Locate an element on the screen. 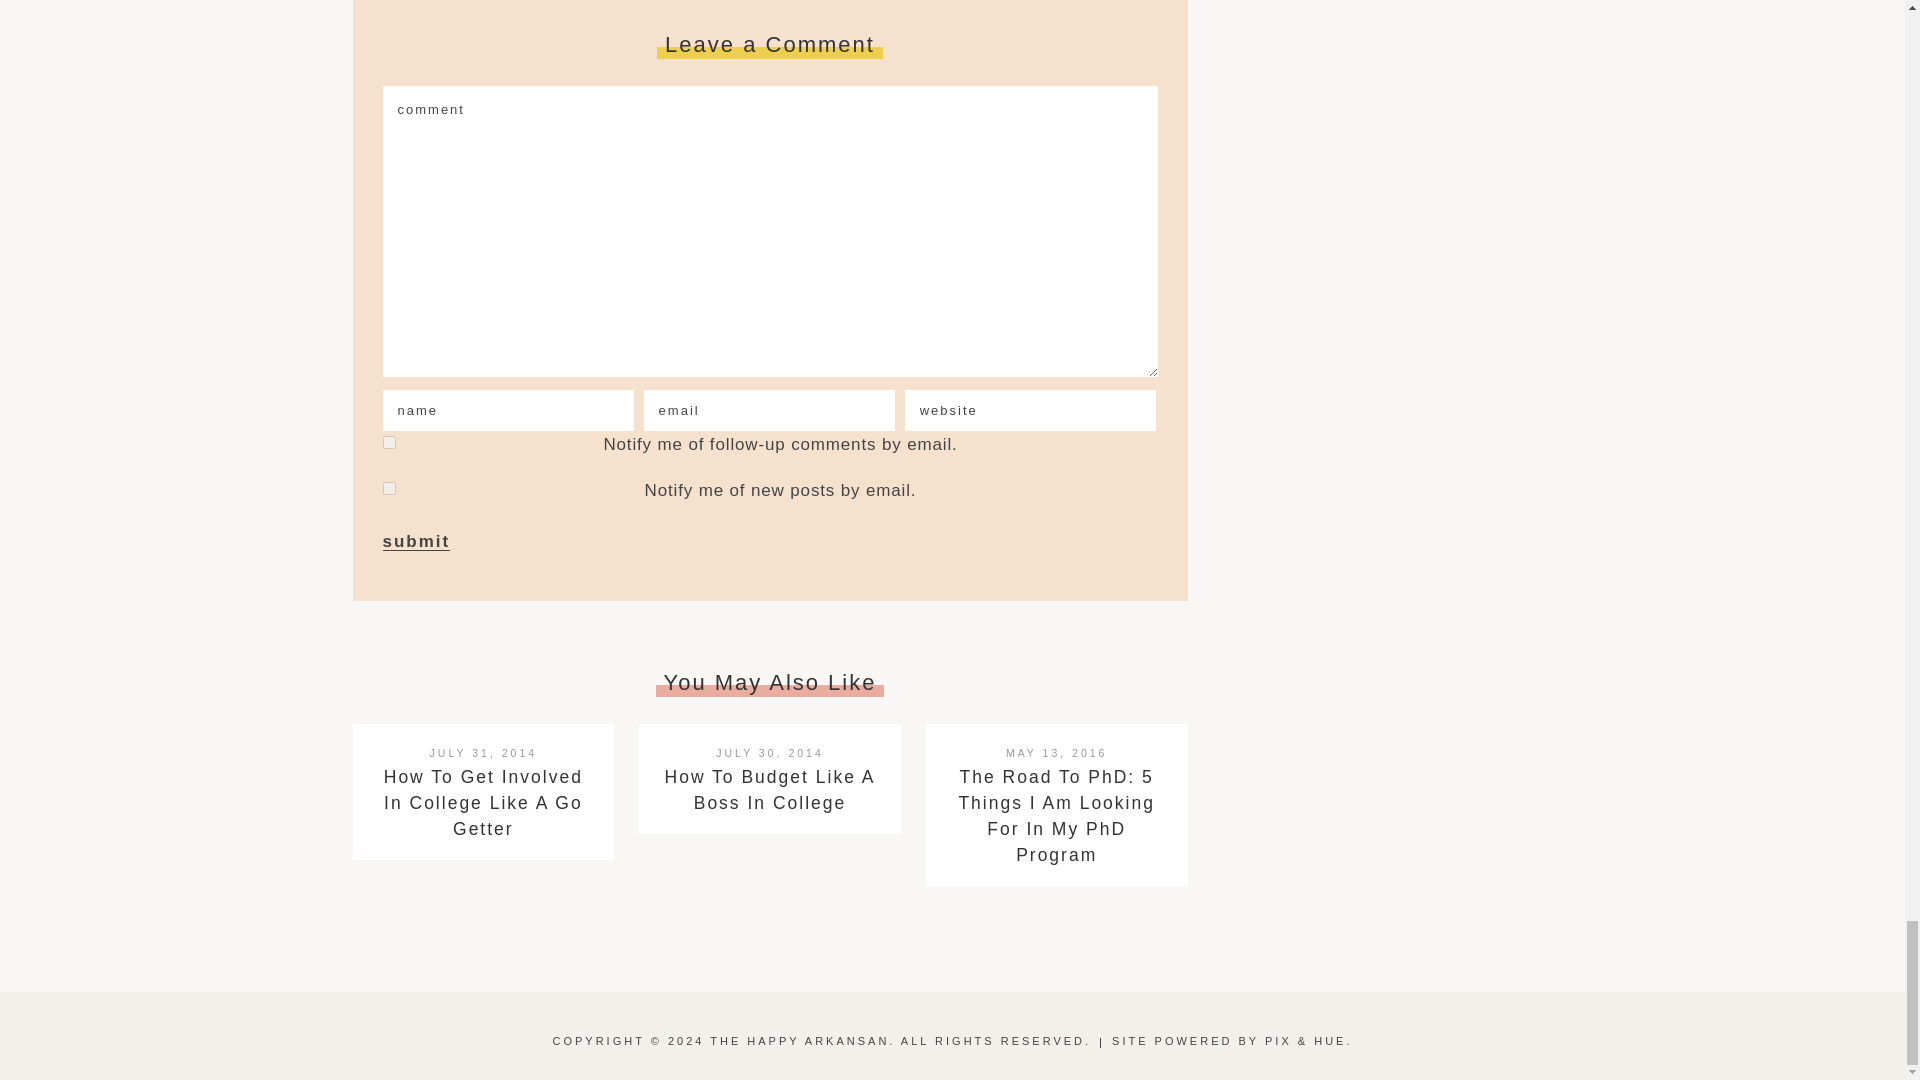  Submit is located at coordinates (416, 542).